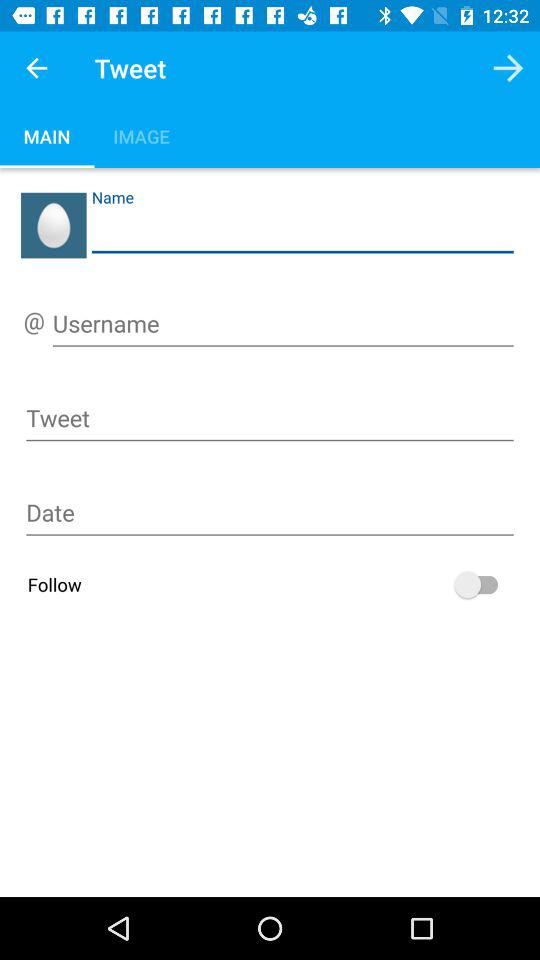 This screenshot has width=540, height=960. I want to click on go to advertisement, so click(270, 516).